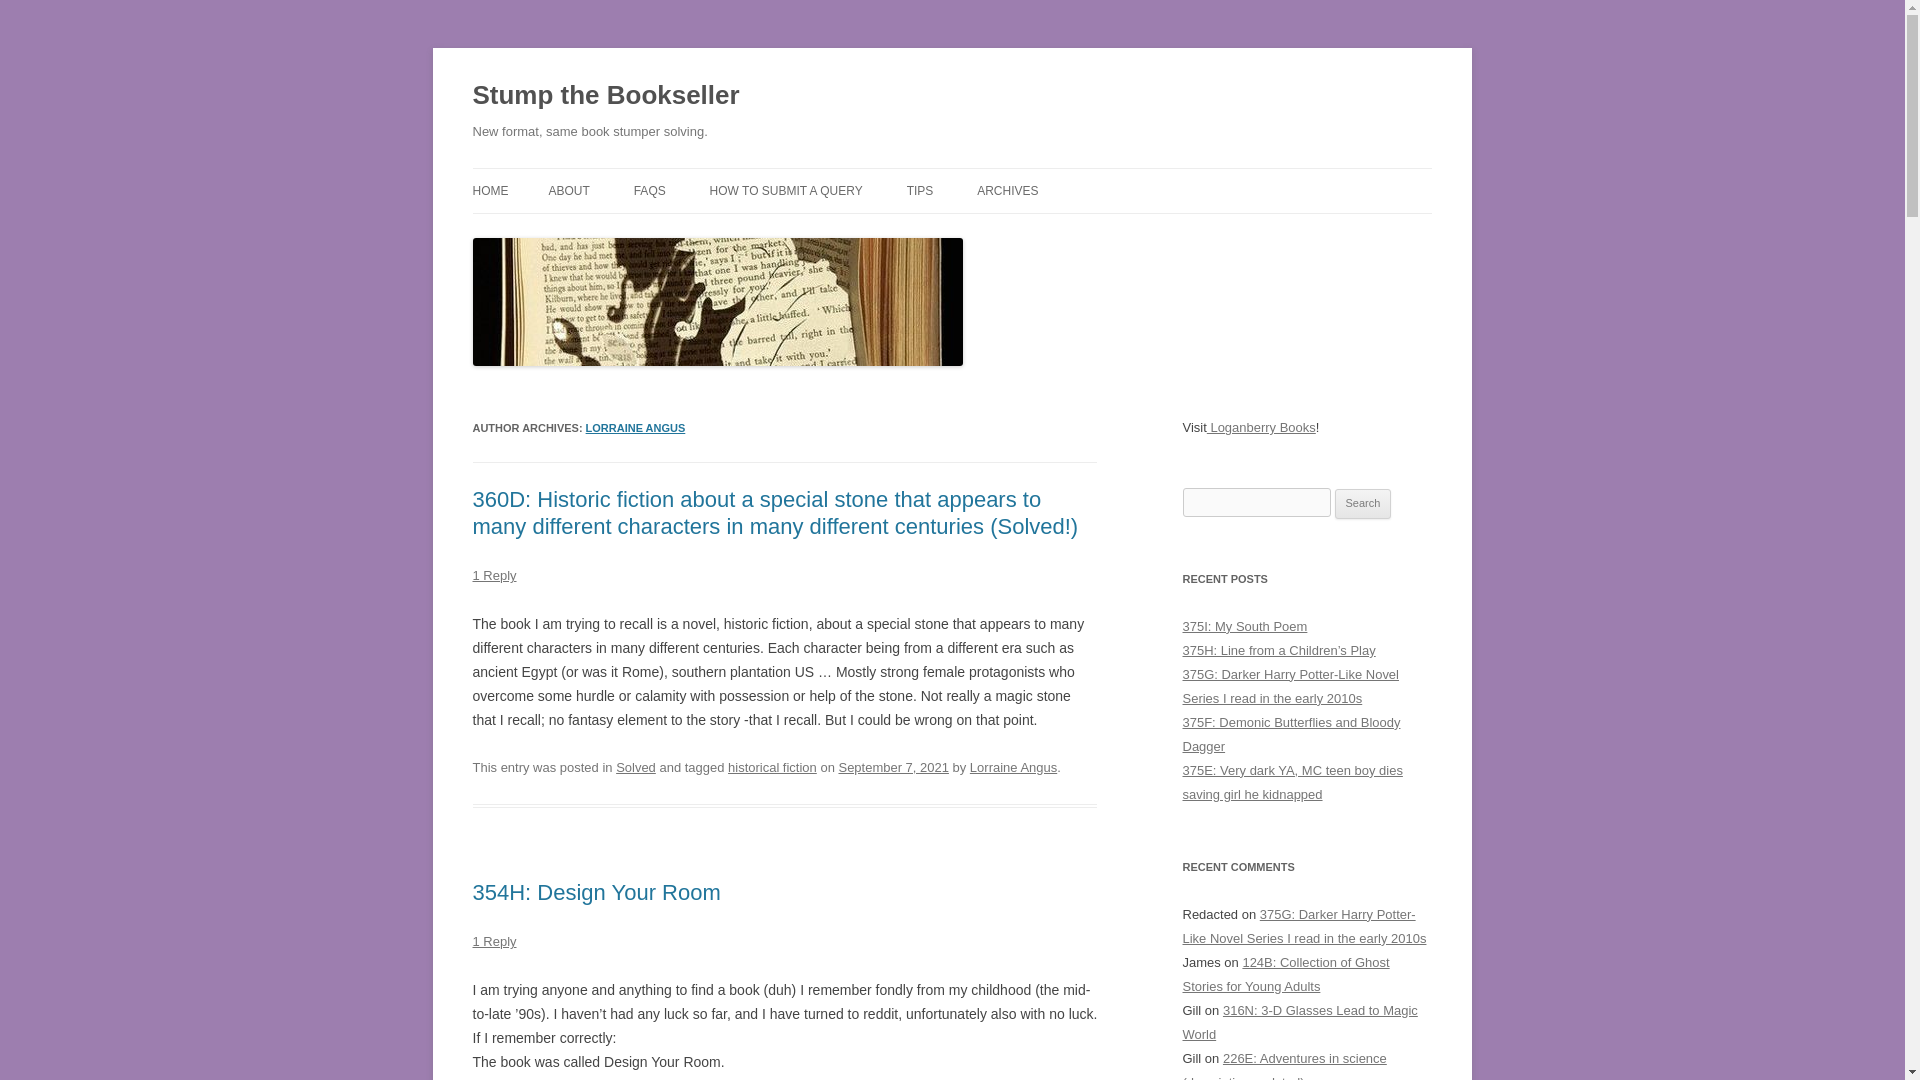 The width and height of the screenshot is (1920, 1080). I want to click on HOW TO SUBMIT A QUERY, so click(786, 190).